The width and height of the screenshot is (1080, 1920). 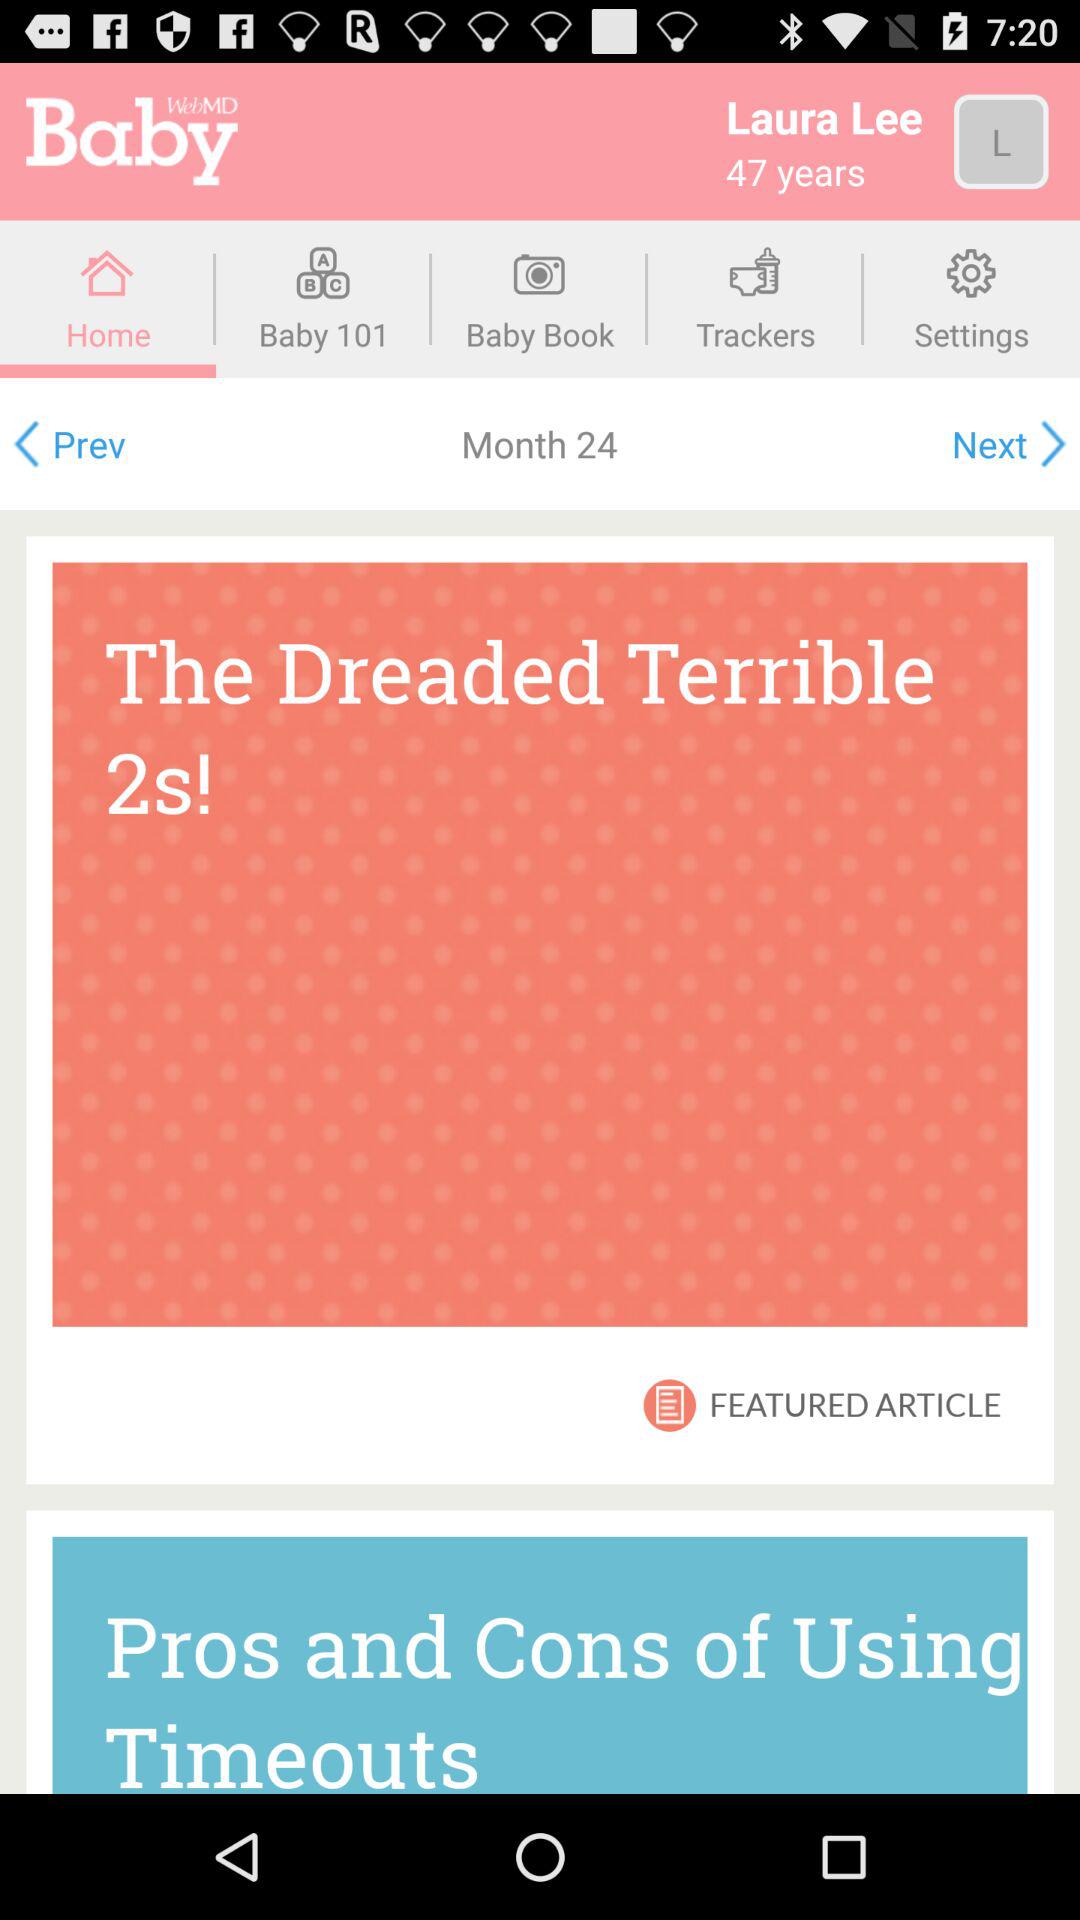 What do you see at coordinates (540, 299) in the screenshot?
I see `select the text box which says baby book` at bounding box center [540, 299].